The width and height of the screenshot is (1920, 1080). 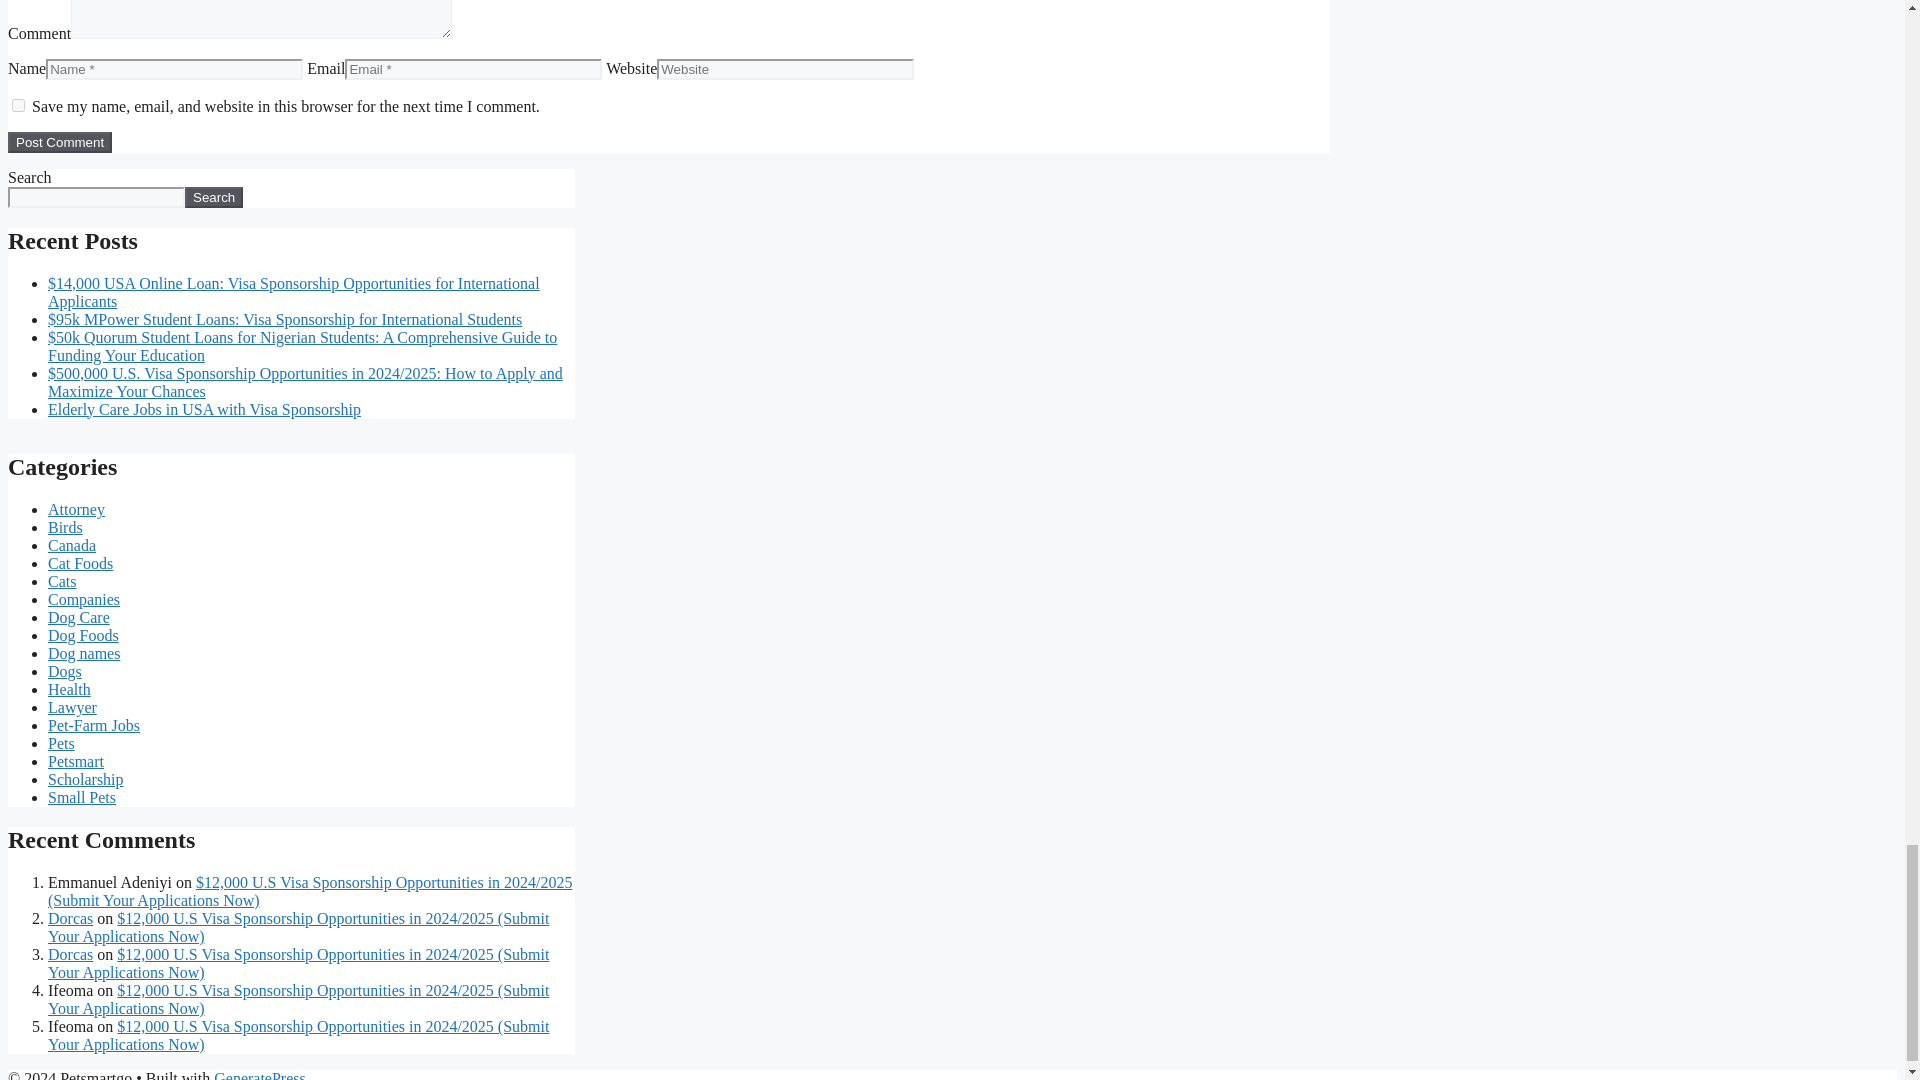 What do you see at coordinates (69, 689) in the screenshot?
I see `Health` at bounding box center [69, 689].